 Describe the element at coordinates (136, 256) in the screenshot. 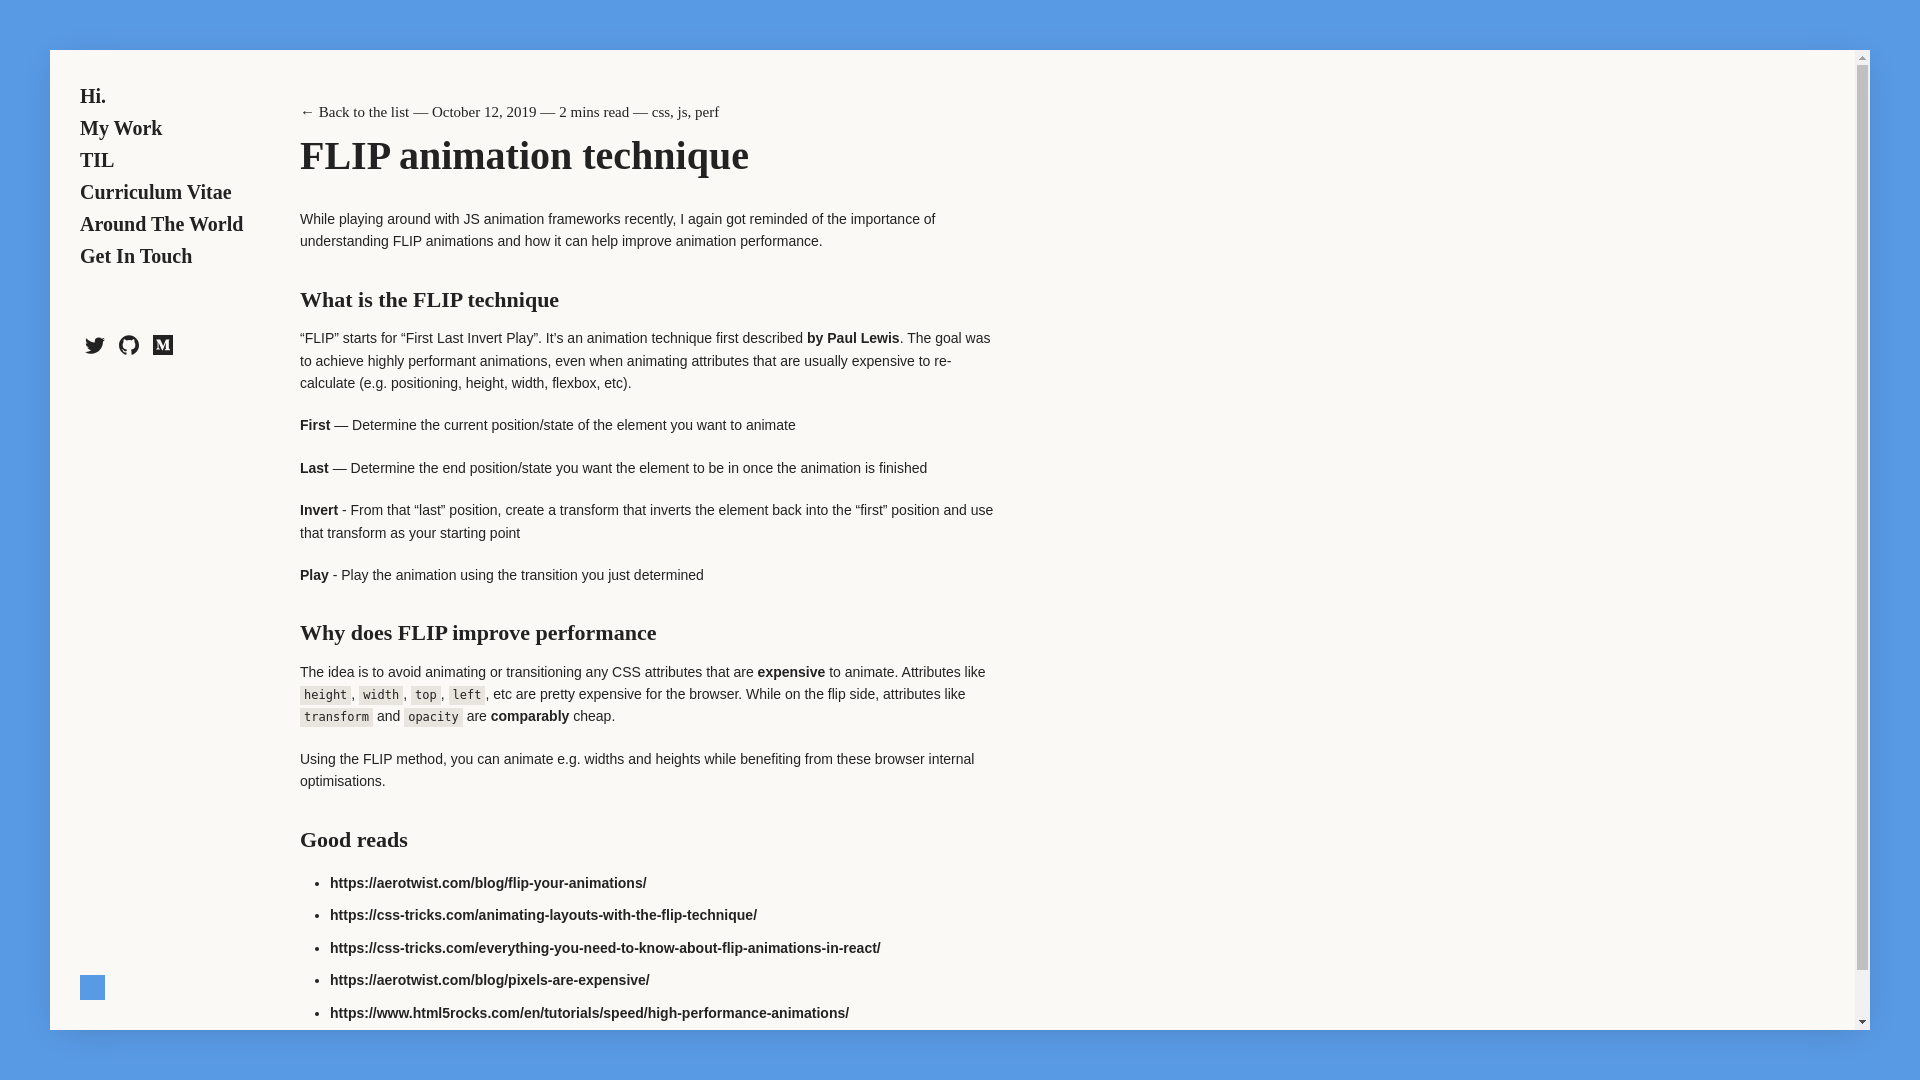

I see `Get In Touch` at that location.